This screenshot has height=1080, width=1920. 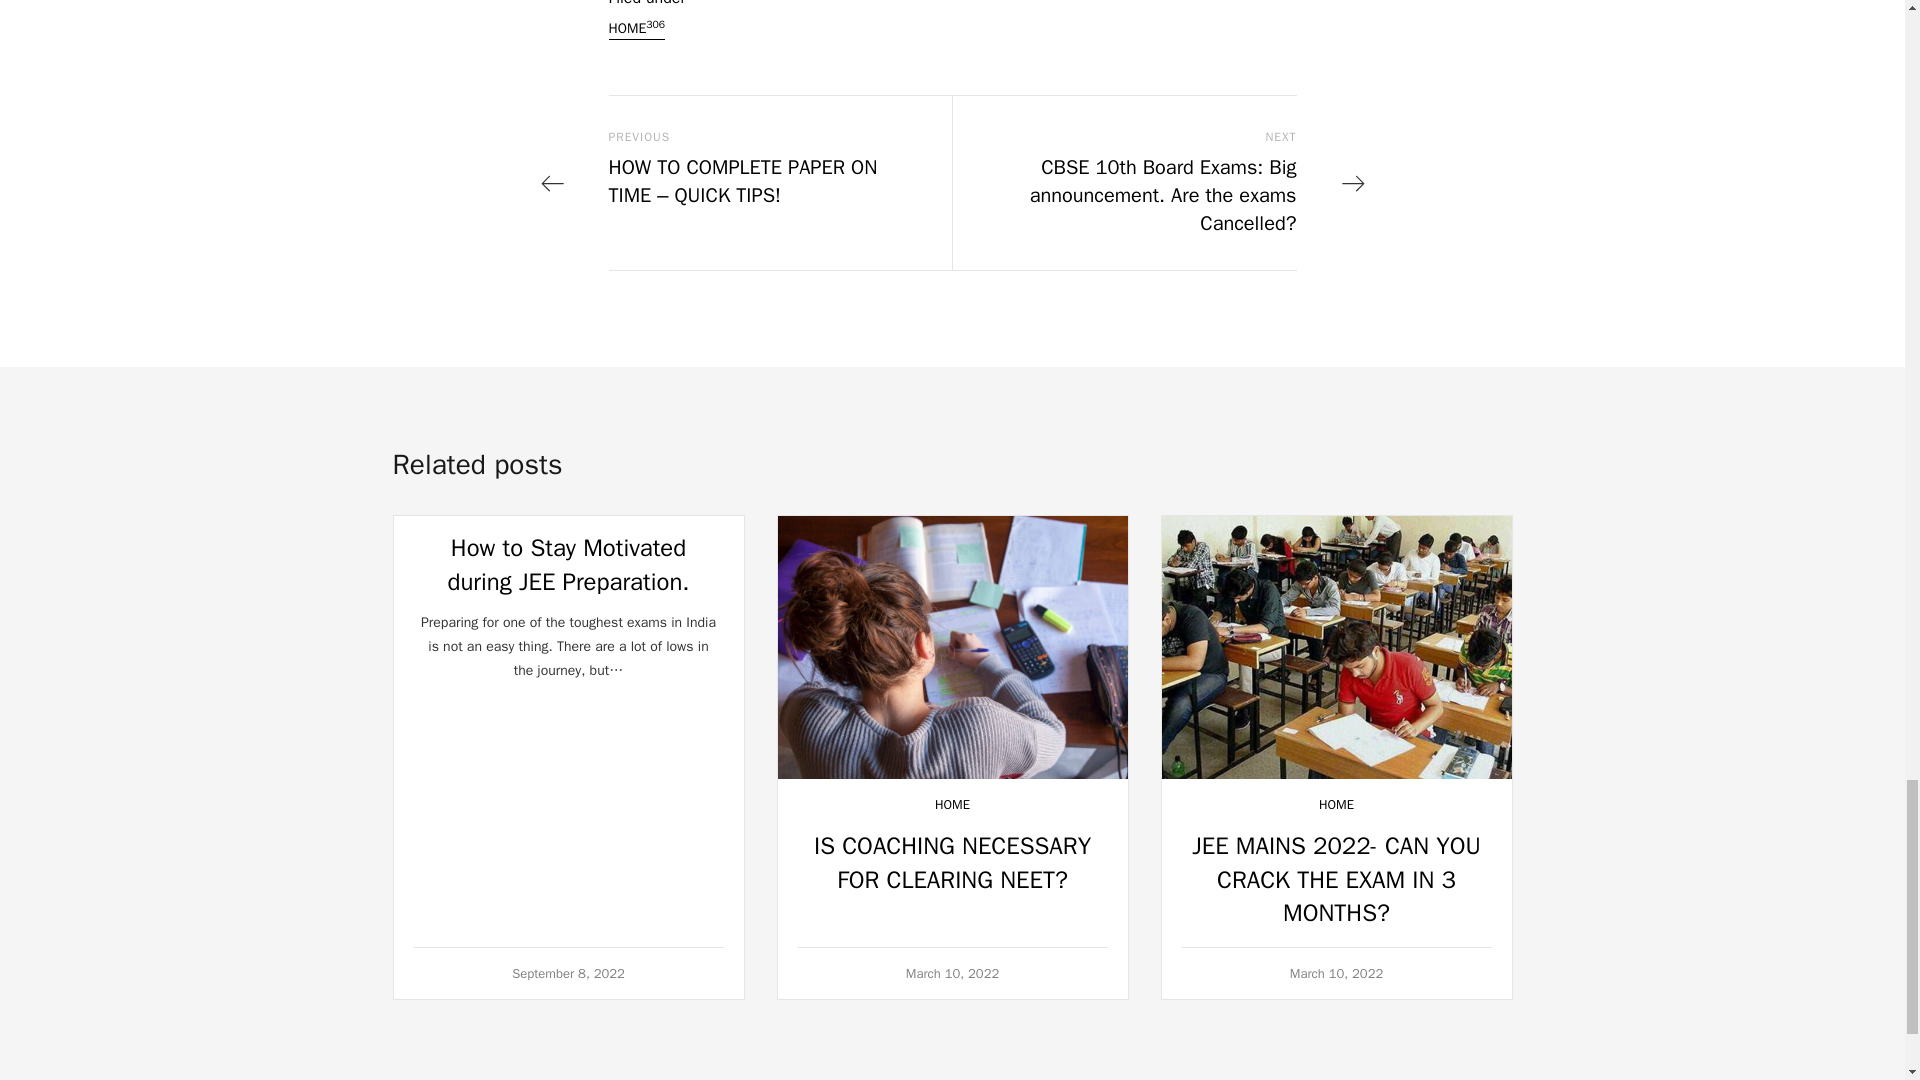 I want to click on View all posts in home, so click(x=1336, y=804).